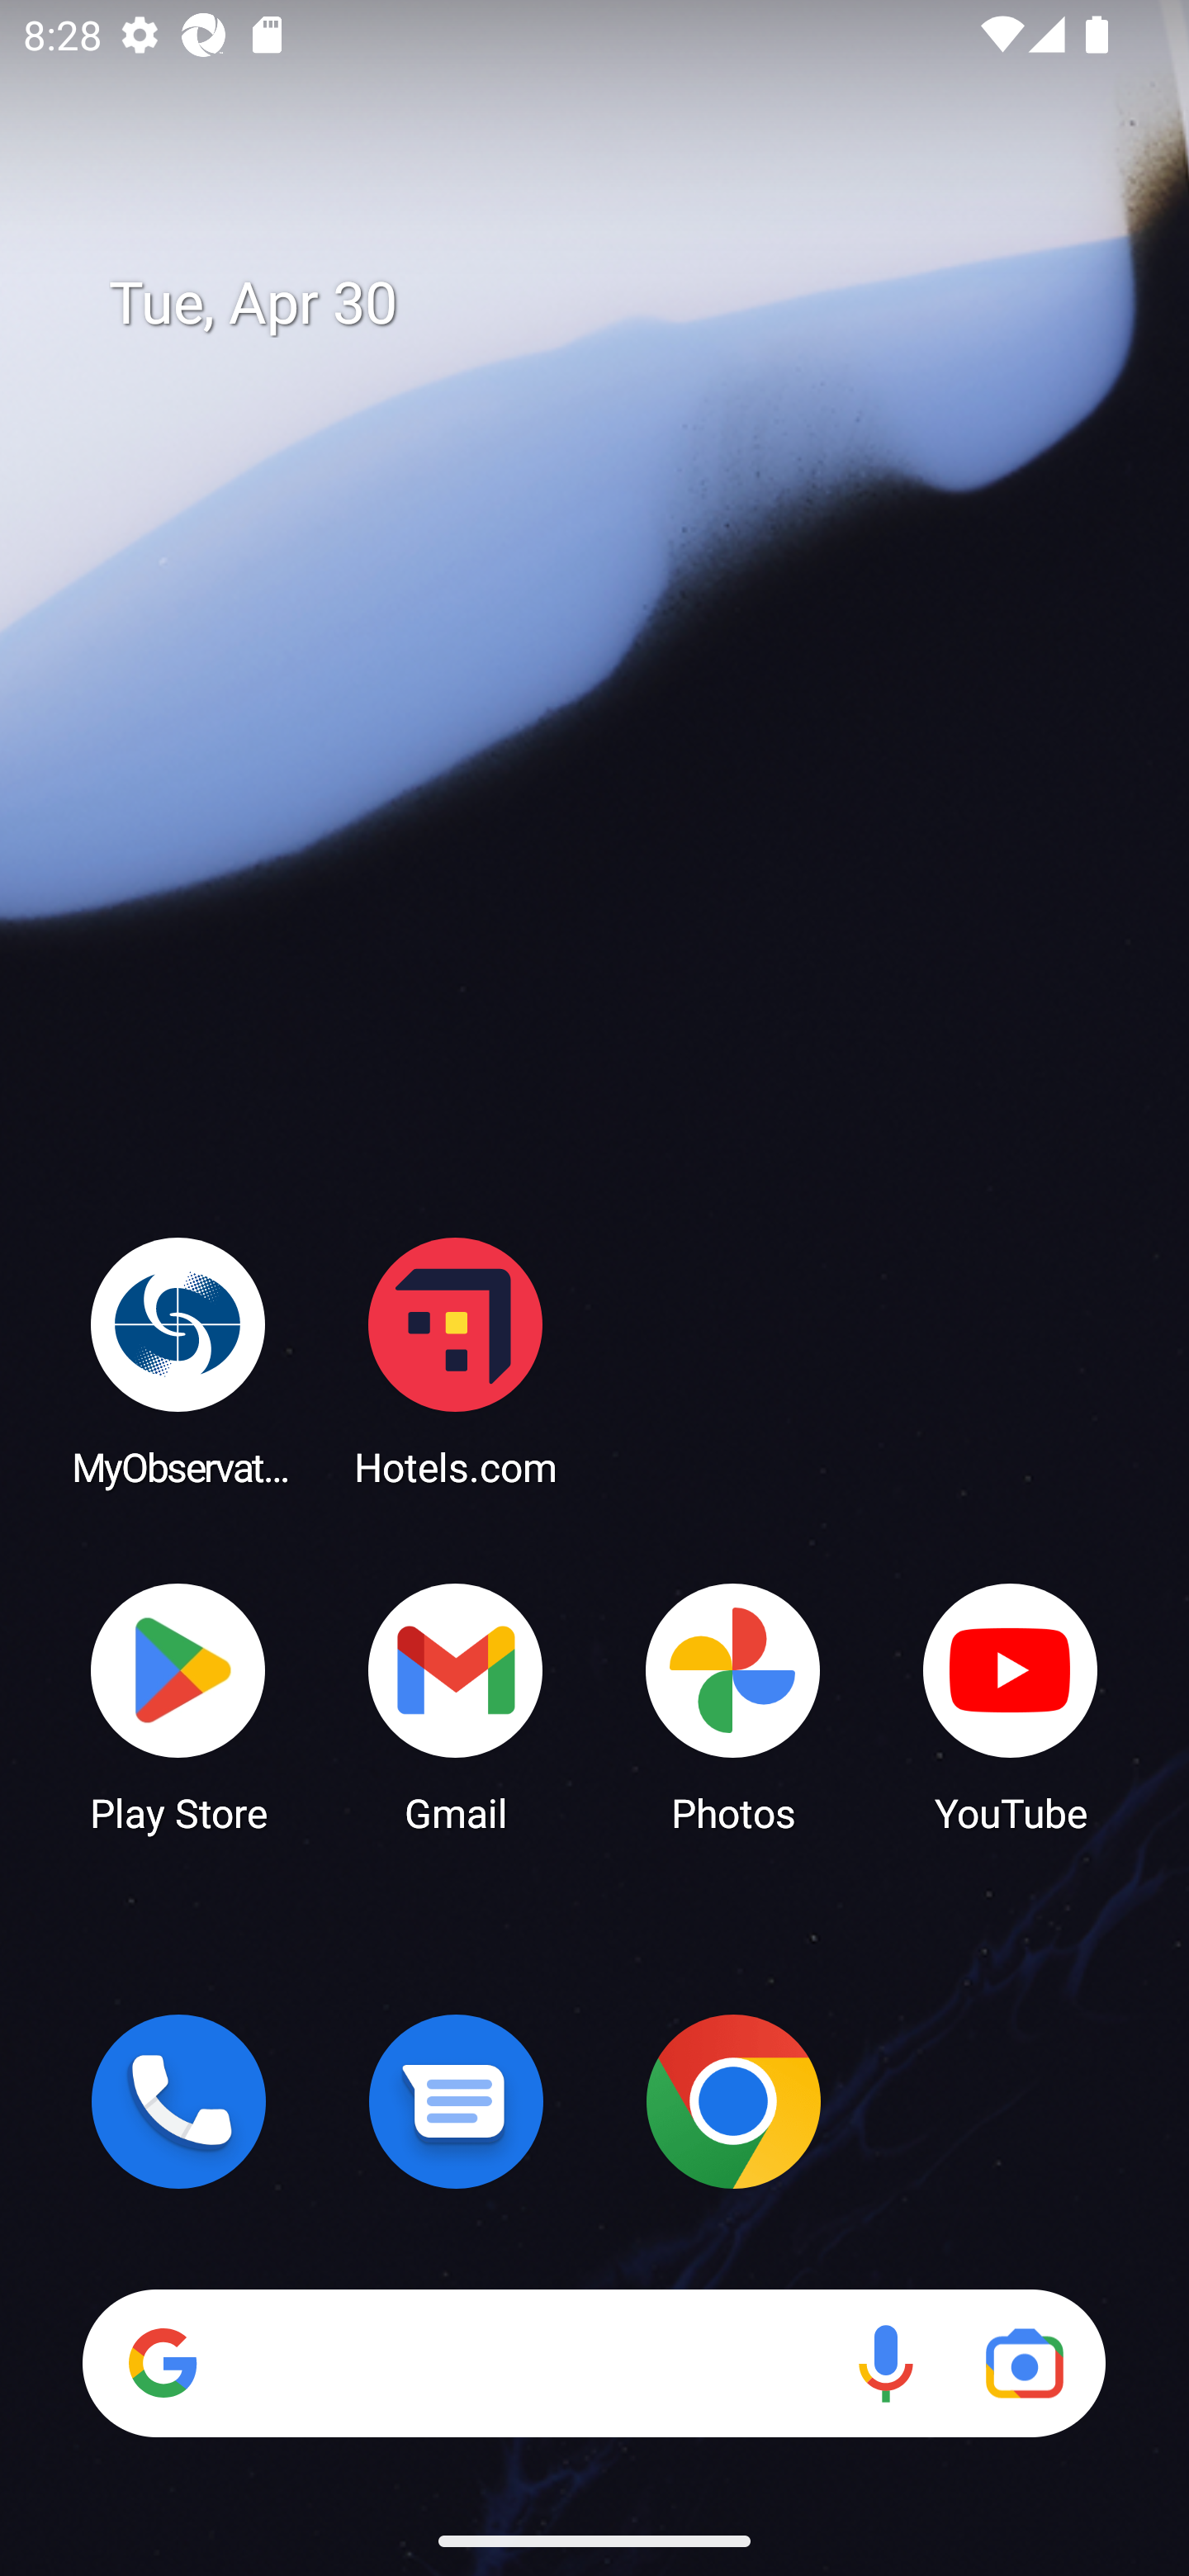  I want to click on Gmail, so click(456, 1706).